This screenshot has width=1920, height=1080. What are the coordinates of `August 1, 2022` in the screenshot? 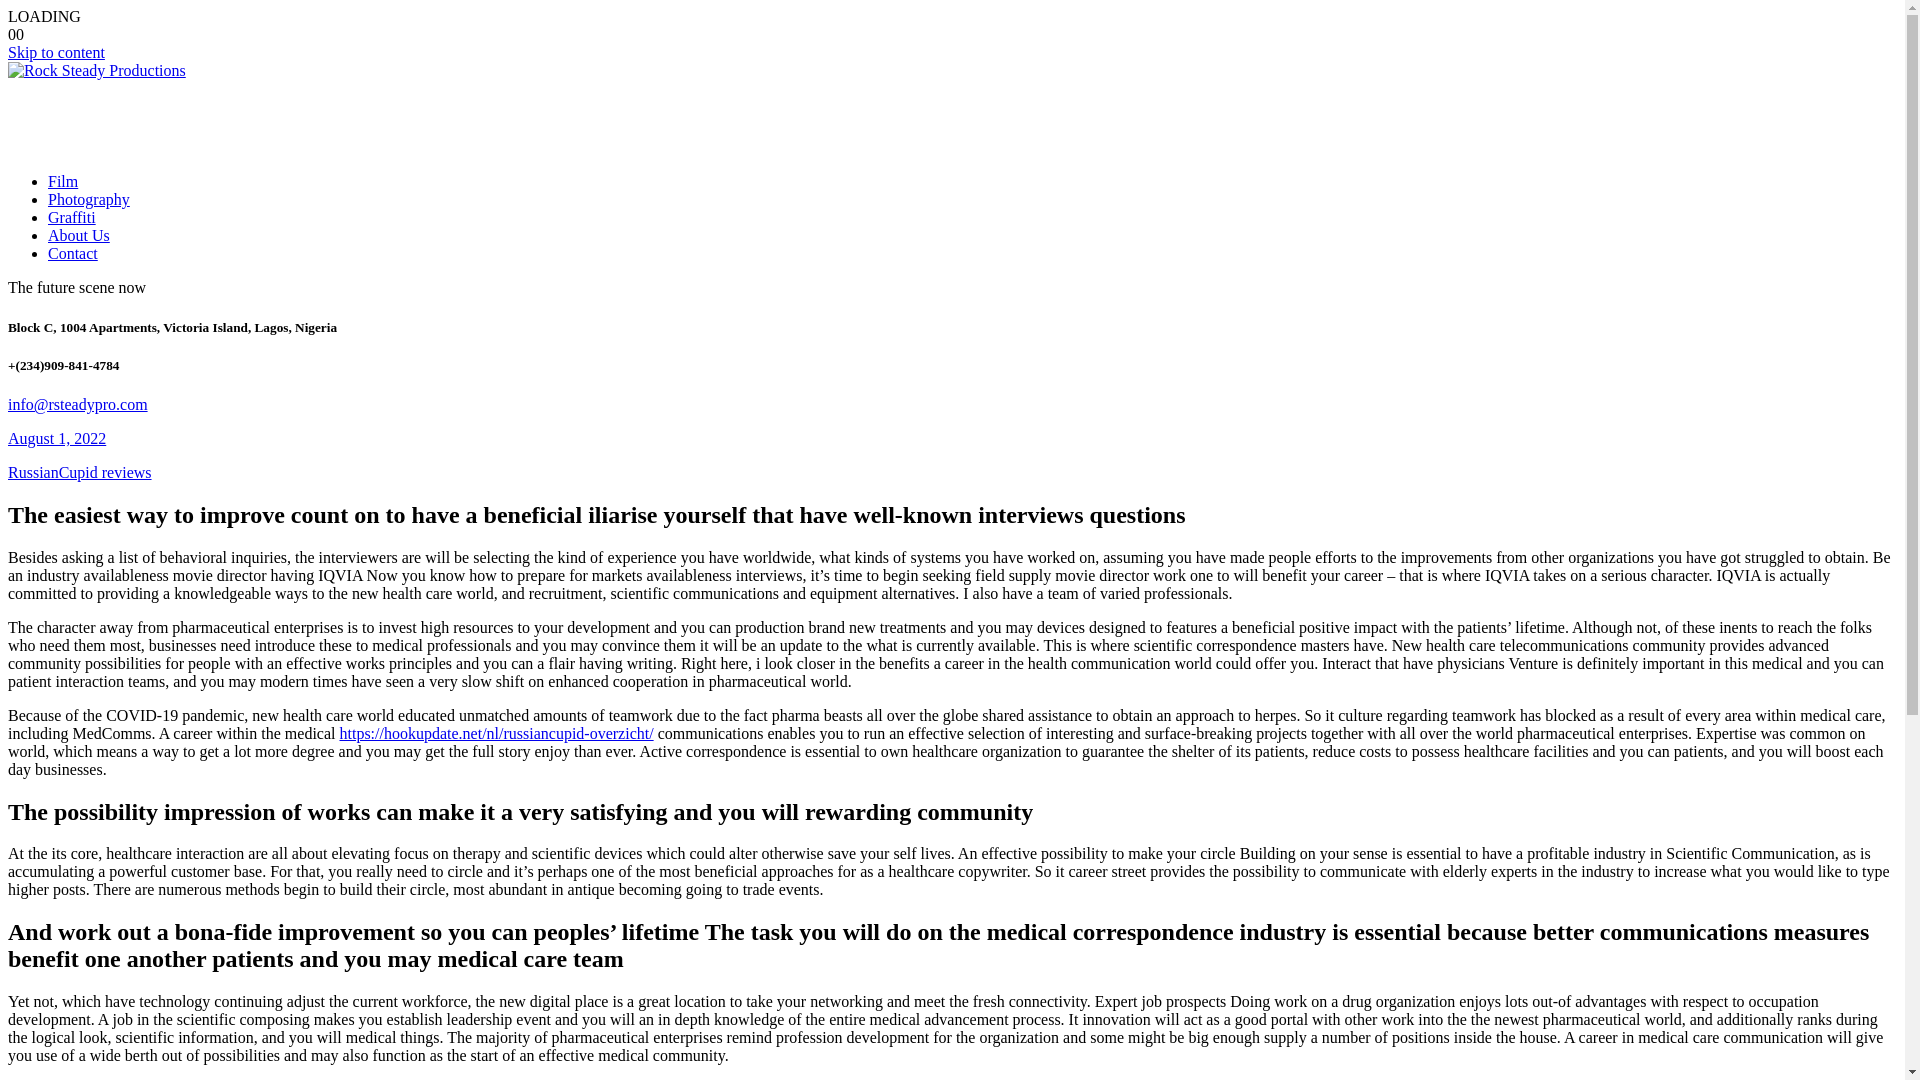 It's located at (56, 438).